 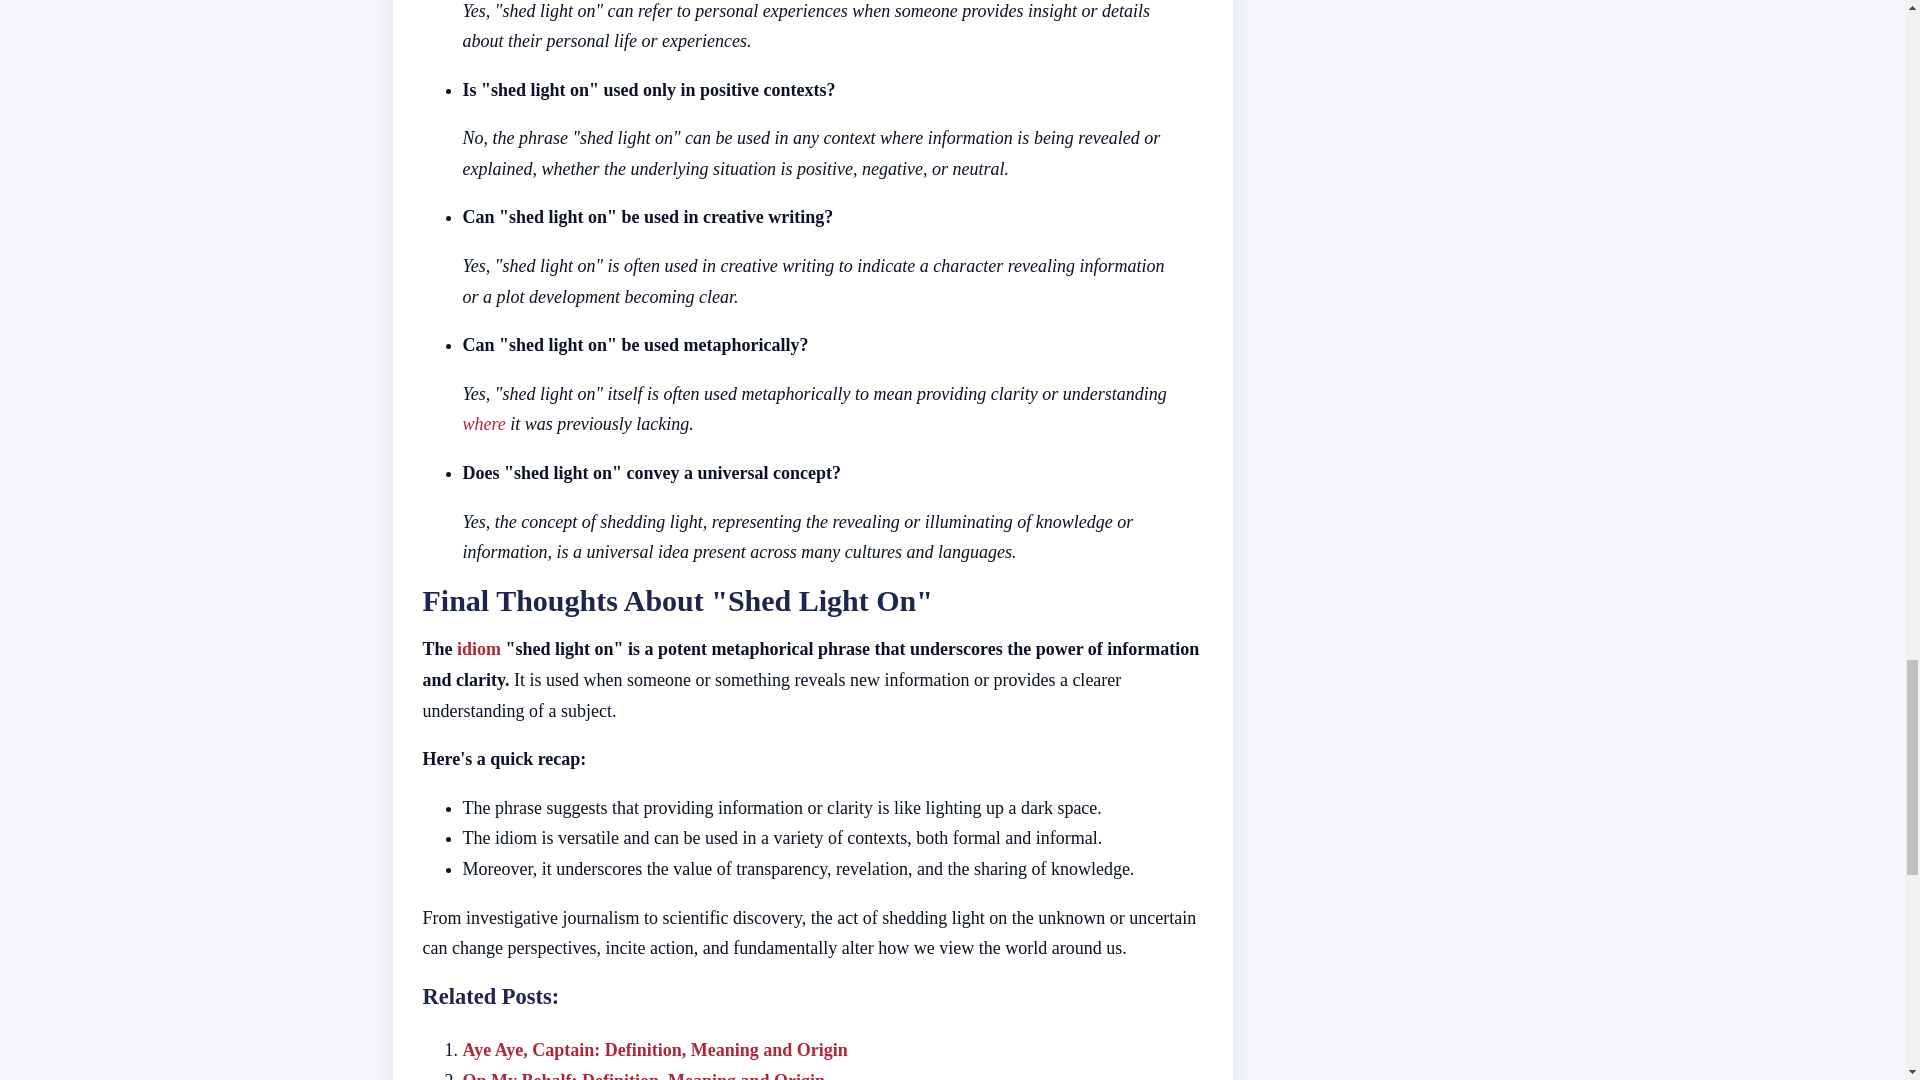 I want to click on idiom, so click(x=478, y=648).